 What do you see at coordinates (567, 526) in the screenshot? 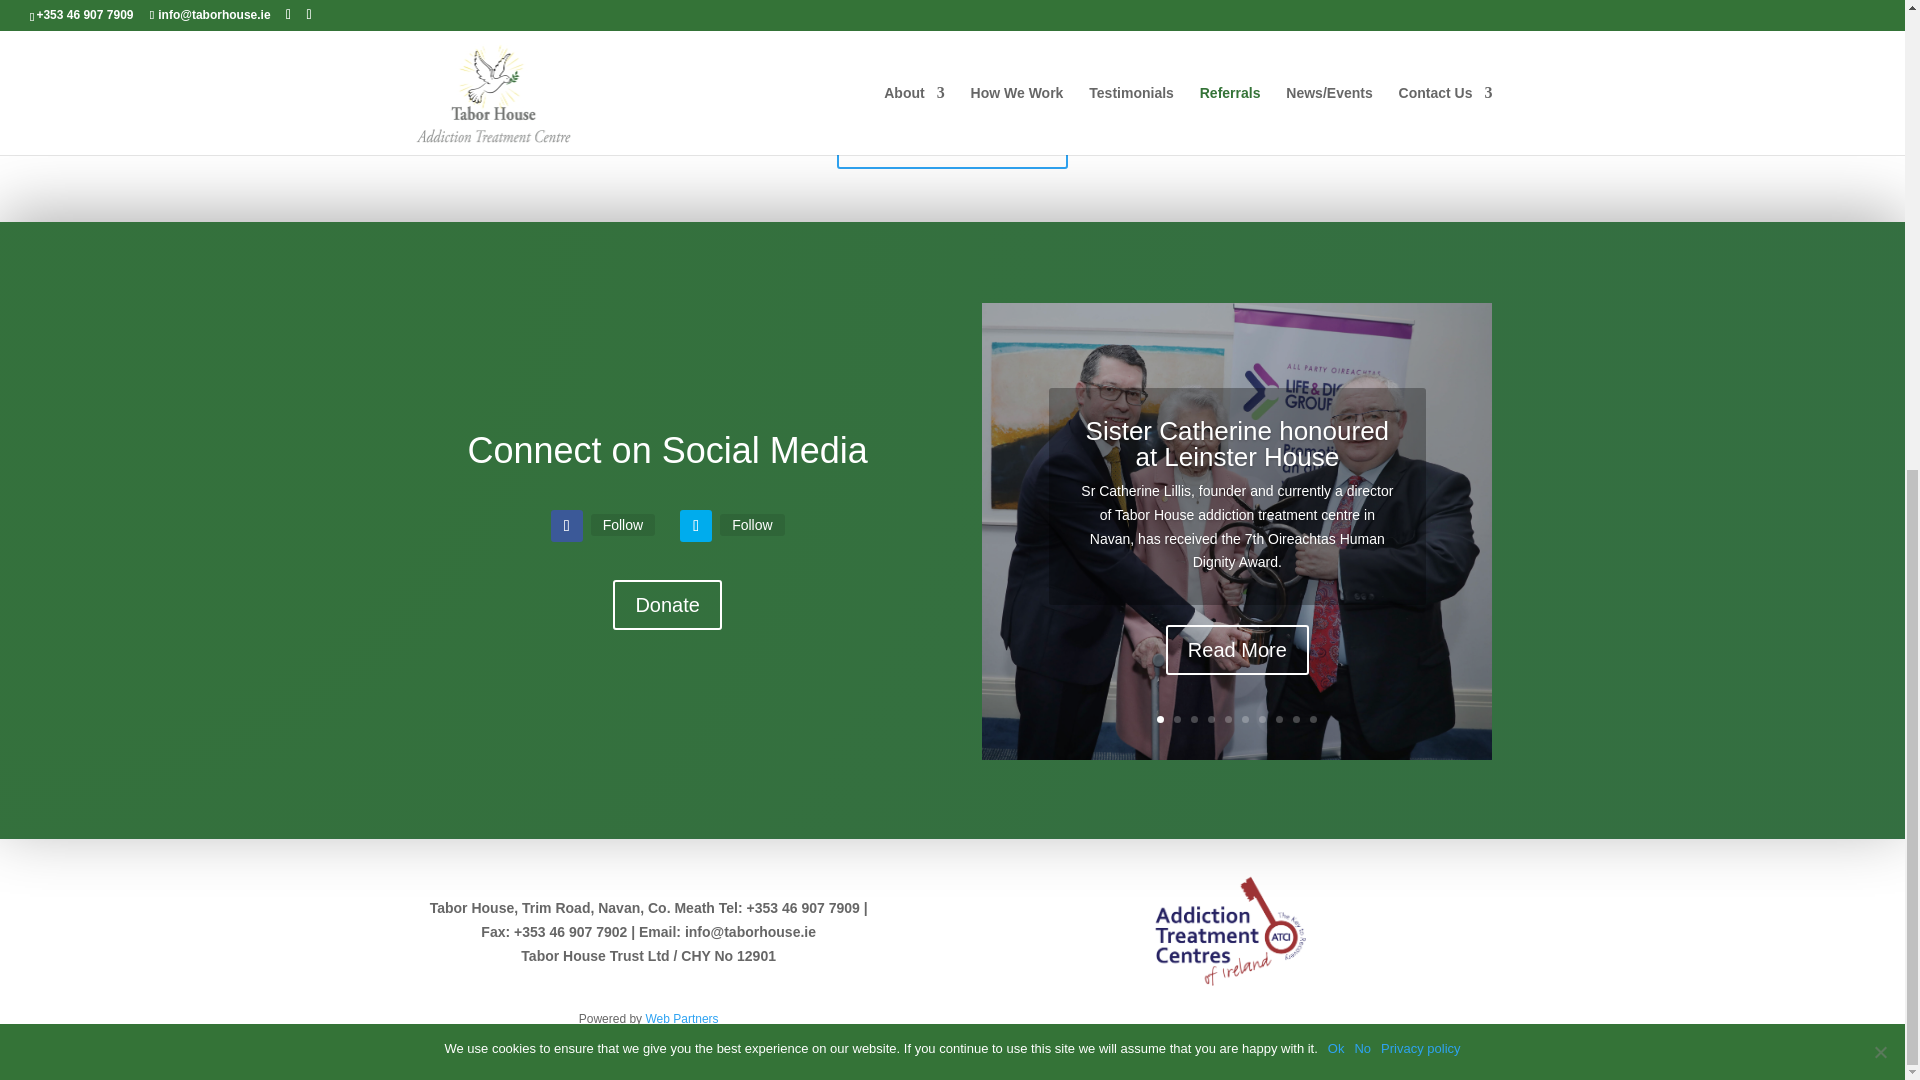
I see `Follow on Facebook` at bounding box center [567, 526].